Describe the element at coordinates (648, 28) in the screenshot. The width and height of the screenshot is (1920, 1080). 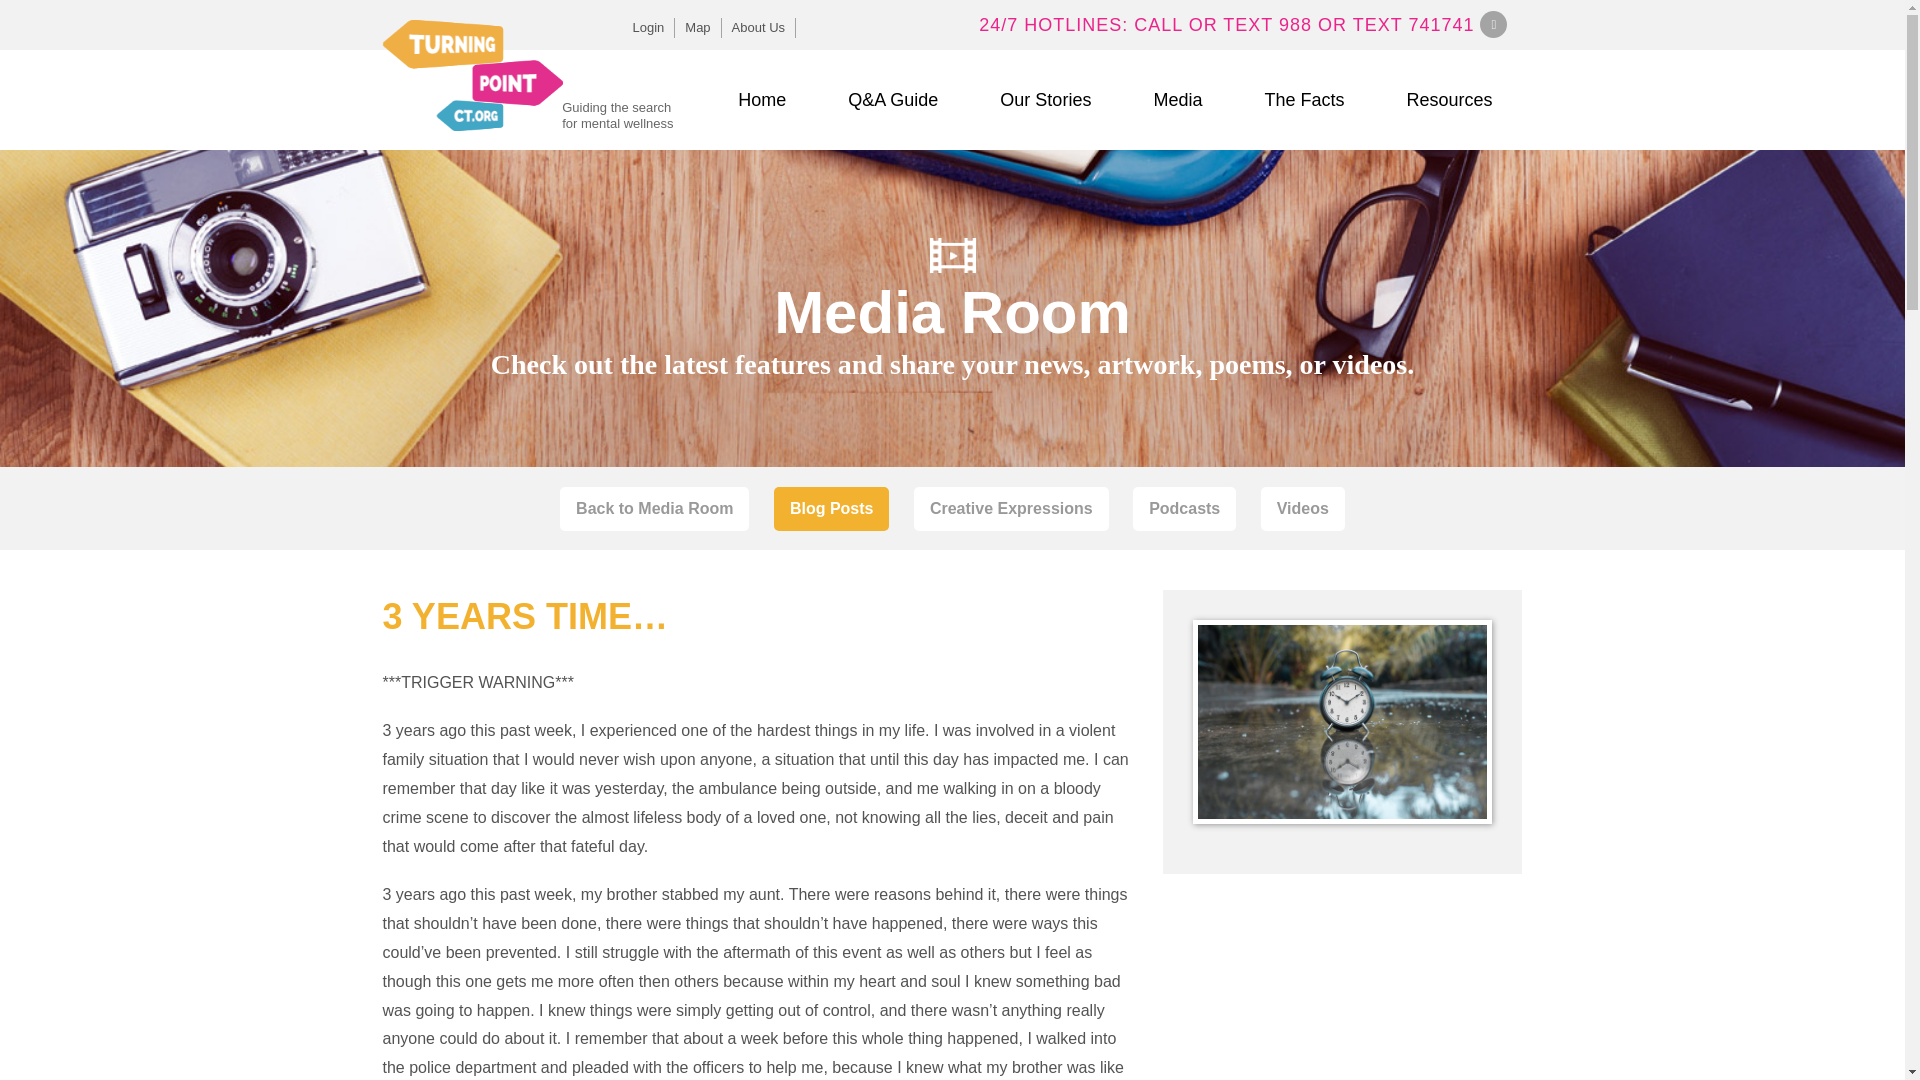
I see `Login` at that location.